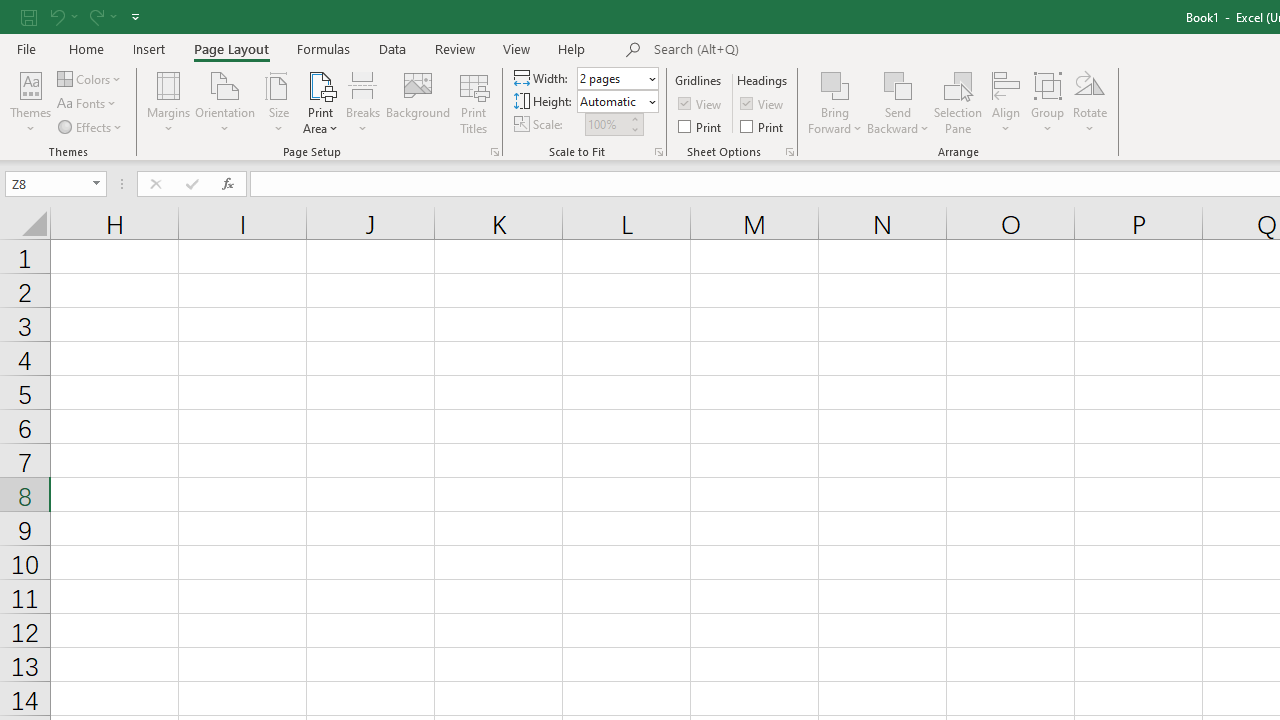 The image size is (1280, 720). Describe the element at coordinates (618, 102) in the screenshot. I see `Height` at that location.